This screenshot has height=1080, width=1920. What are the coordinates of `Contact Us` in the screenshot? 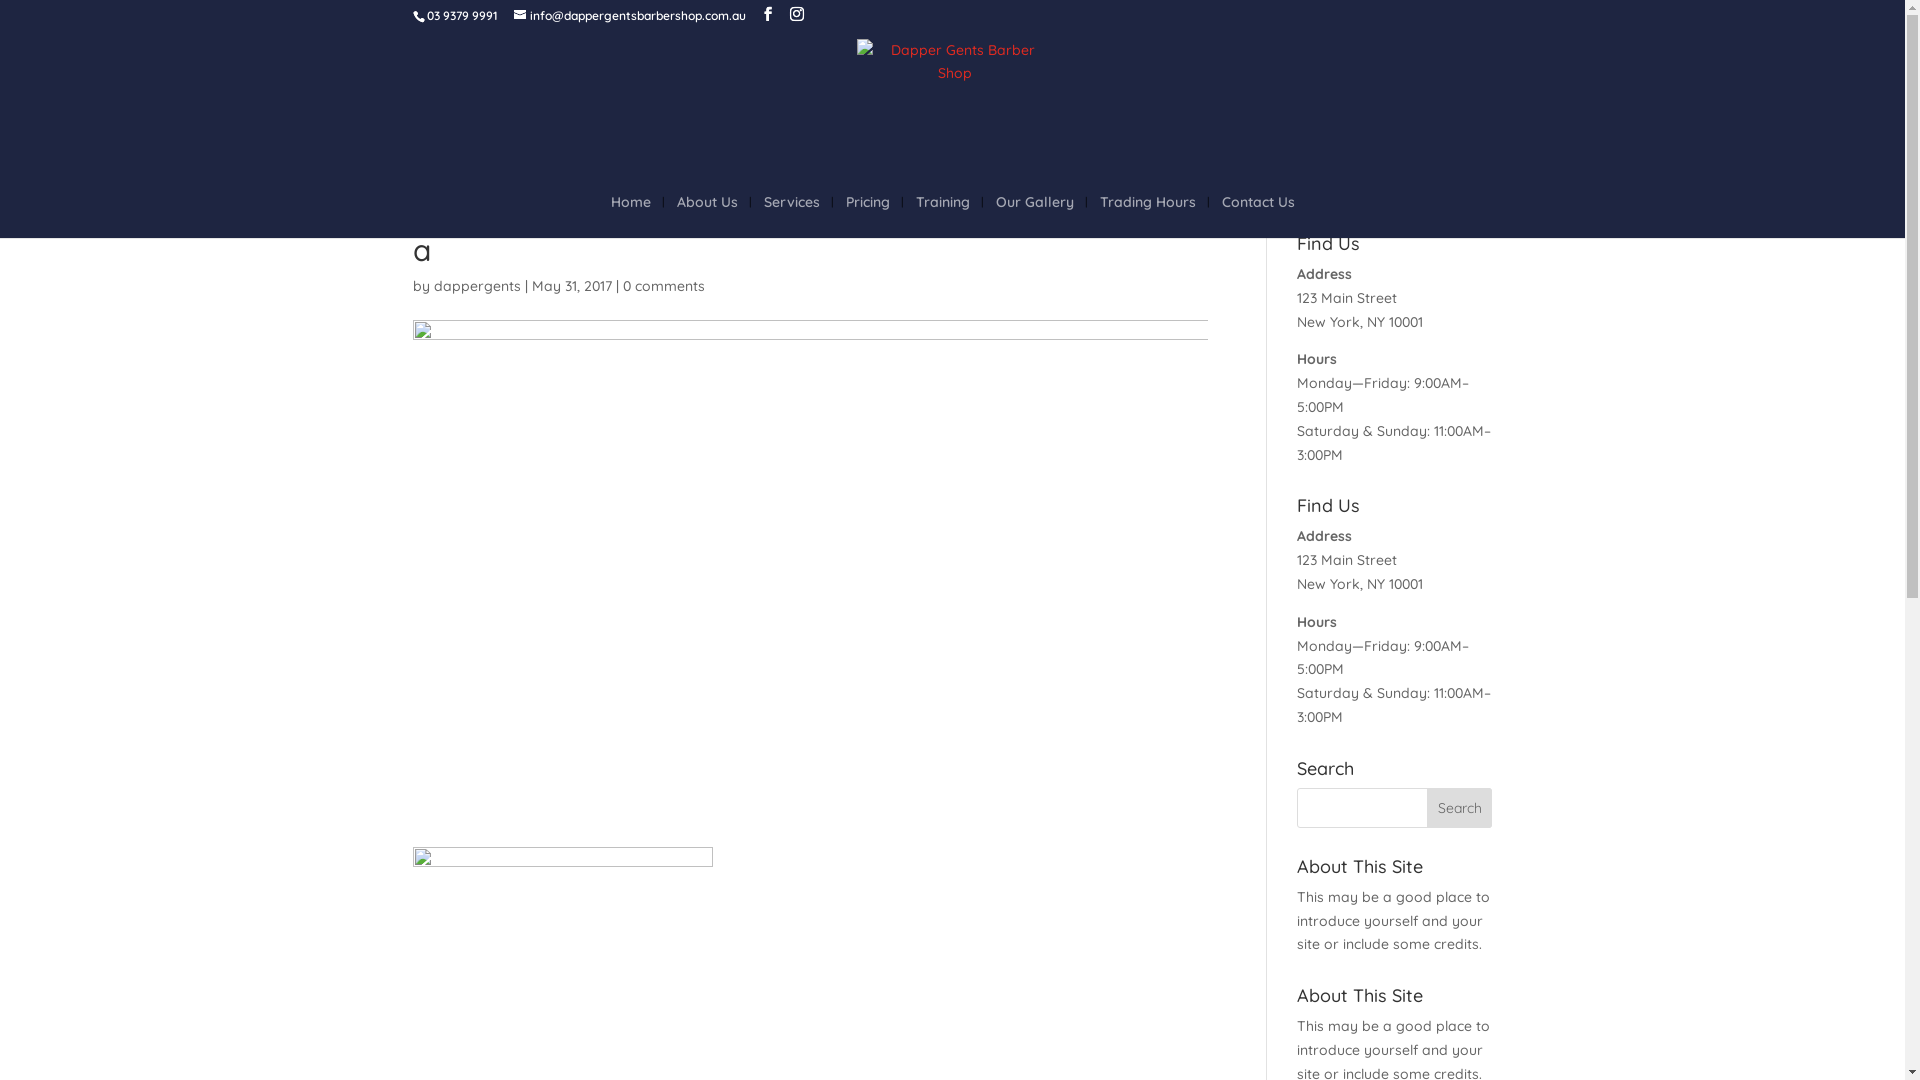 It's located at (1258, 216).